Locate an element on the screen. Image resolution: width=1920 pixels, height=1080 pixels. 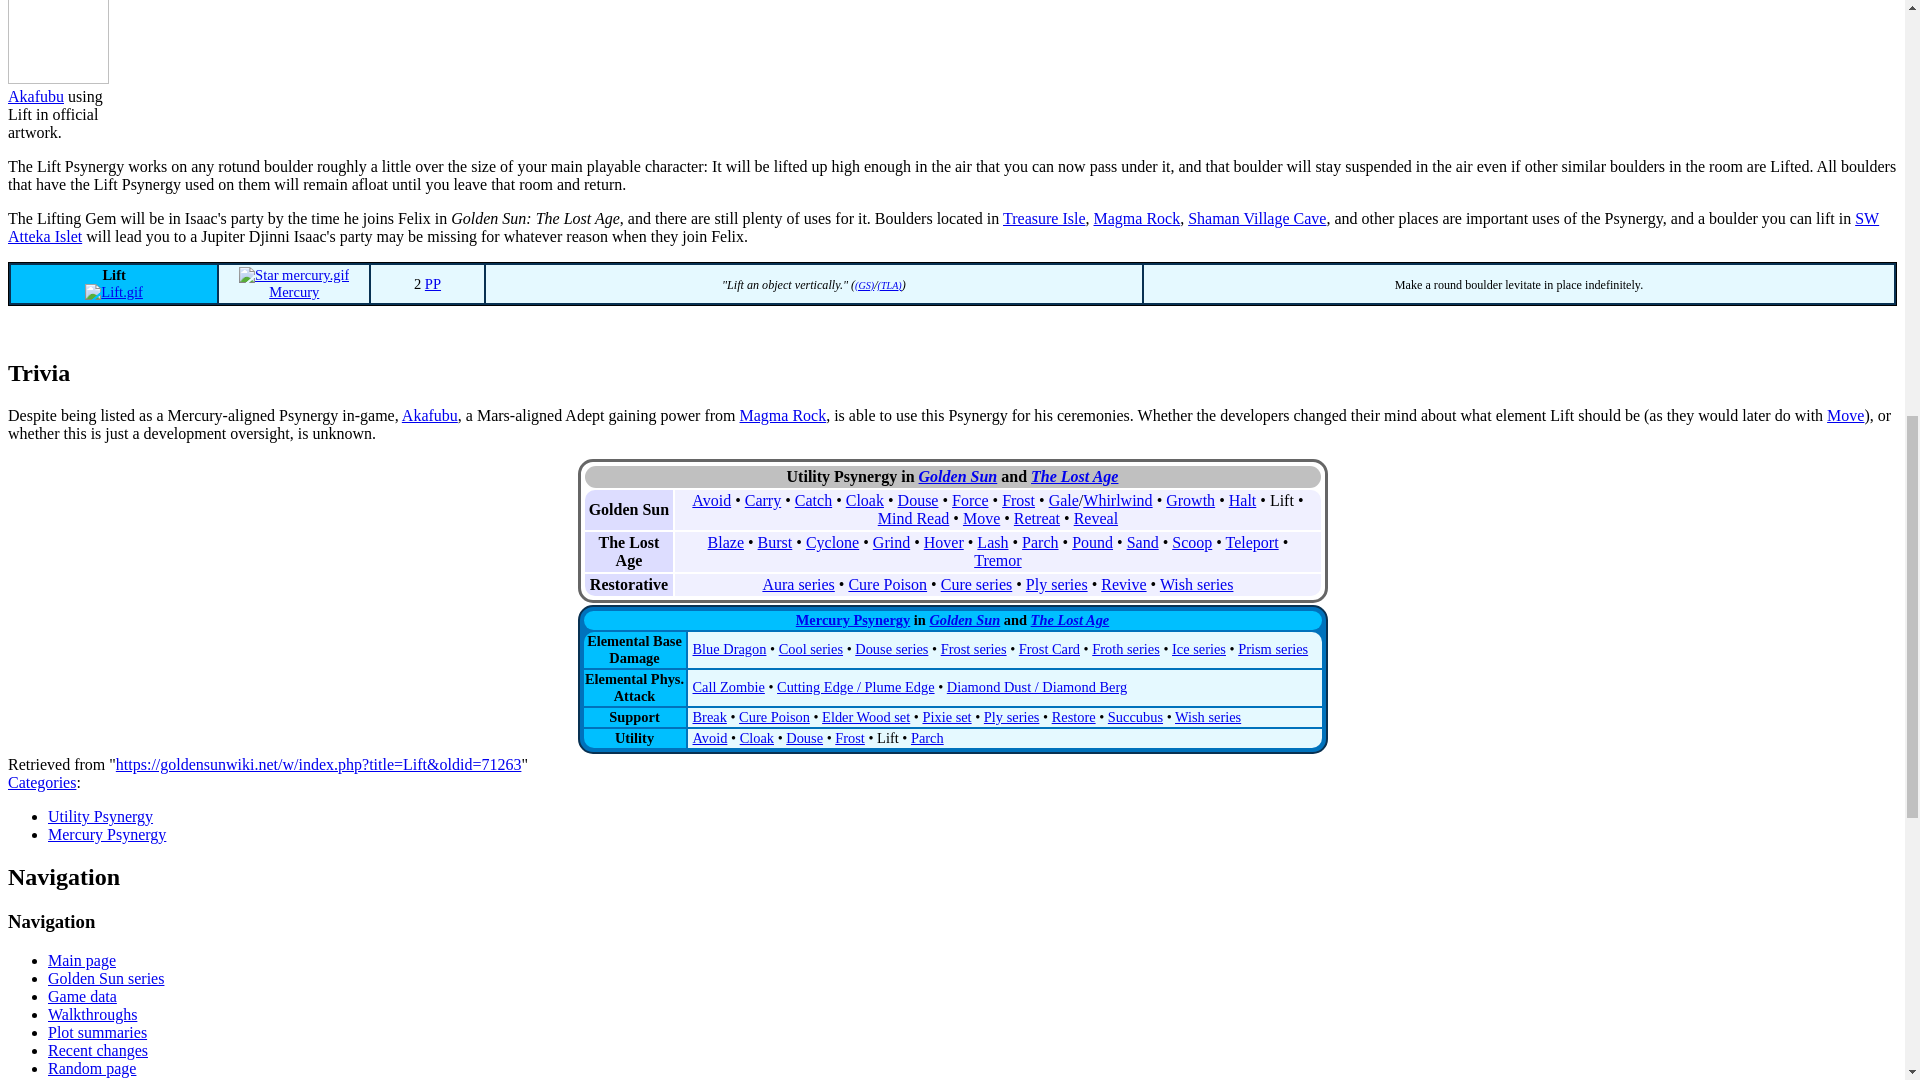
Golden Sun is located at coordinates (958, 476).